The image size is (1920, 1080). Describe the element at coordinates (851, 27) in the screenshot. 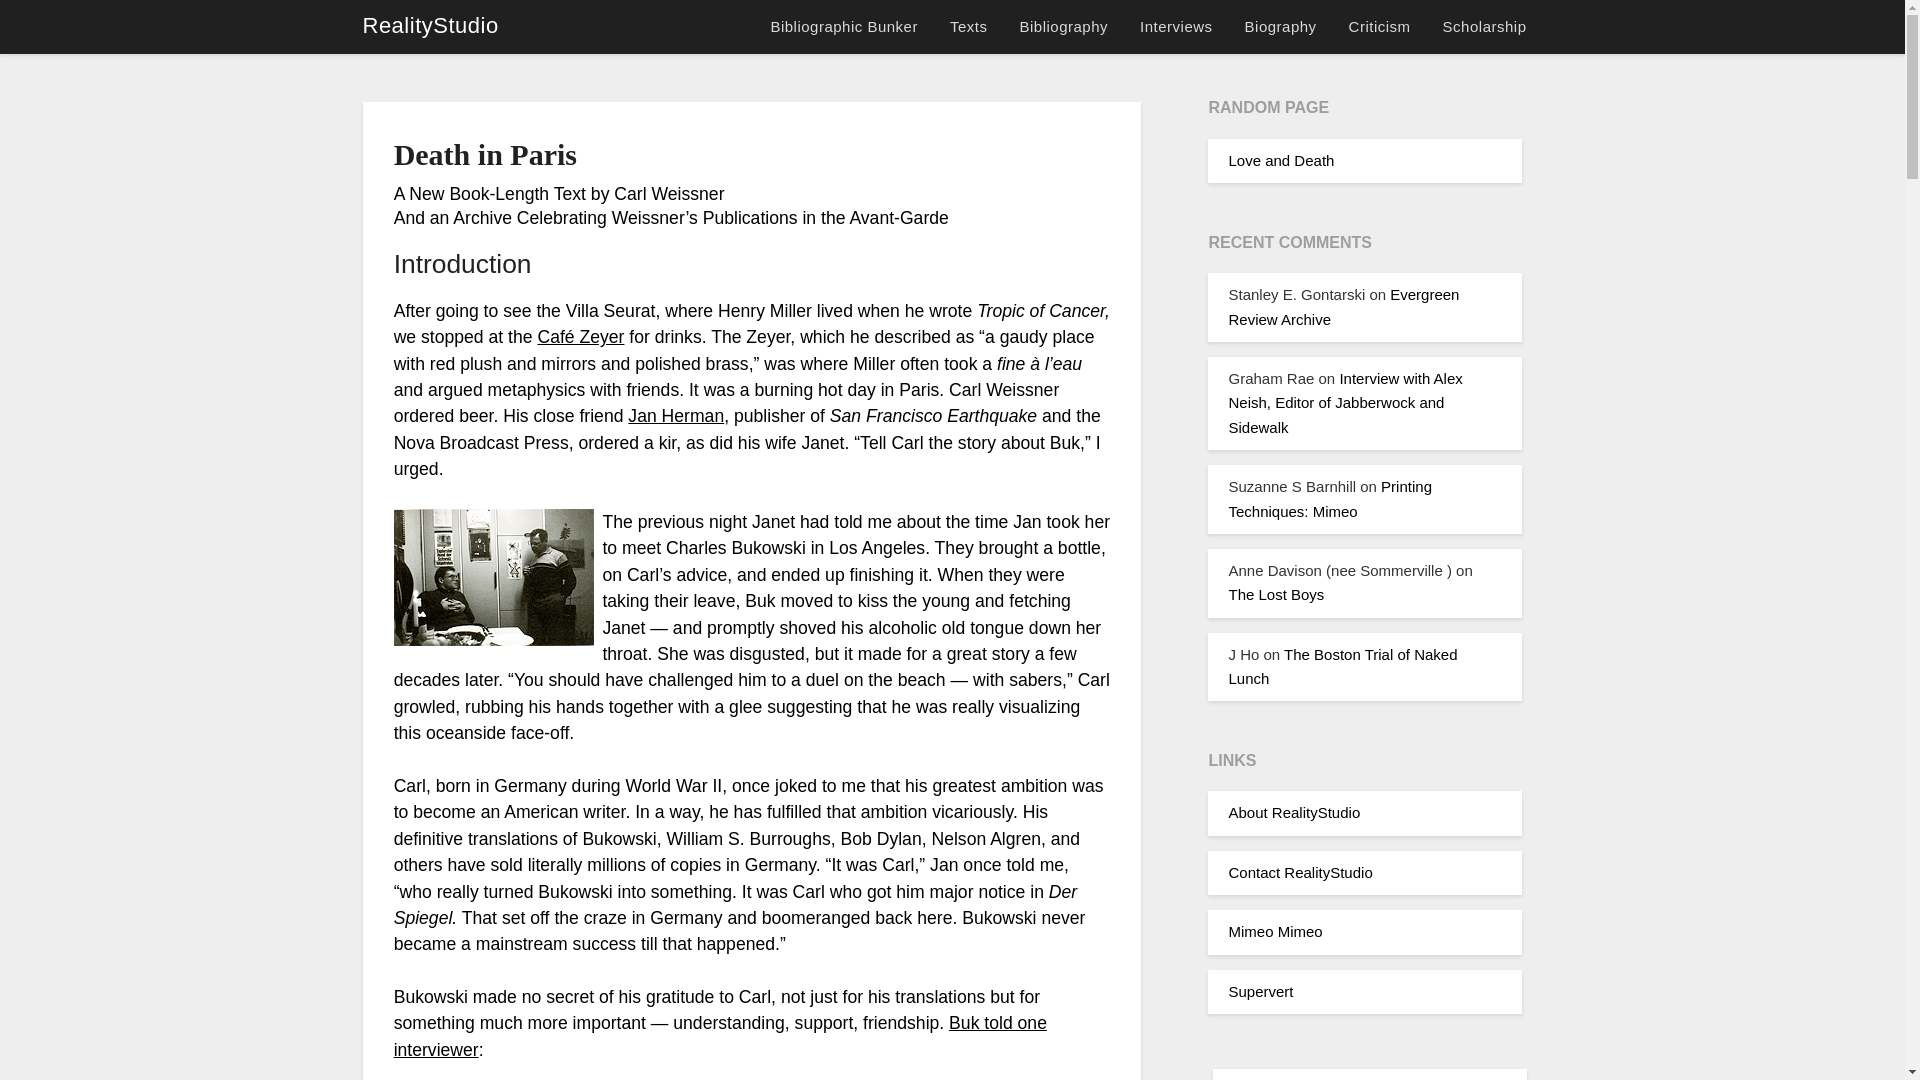

I see `Bibliographic Bunker` at that location.